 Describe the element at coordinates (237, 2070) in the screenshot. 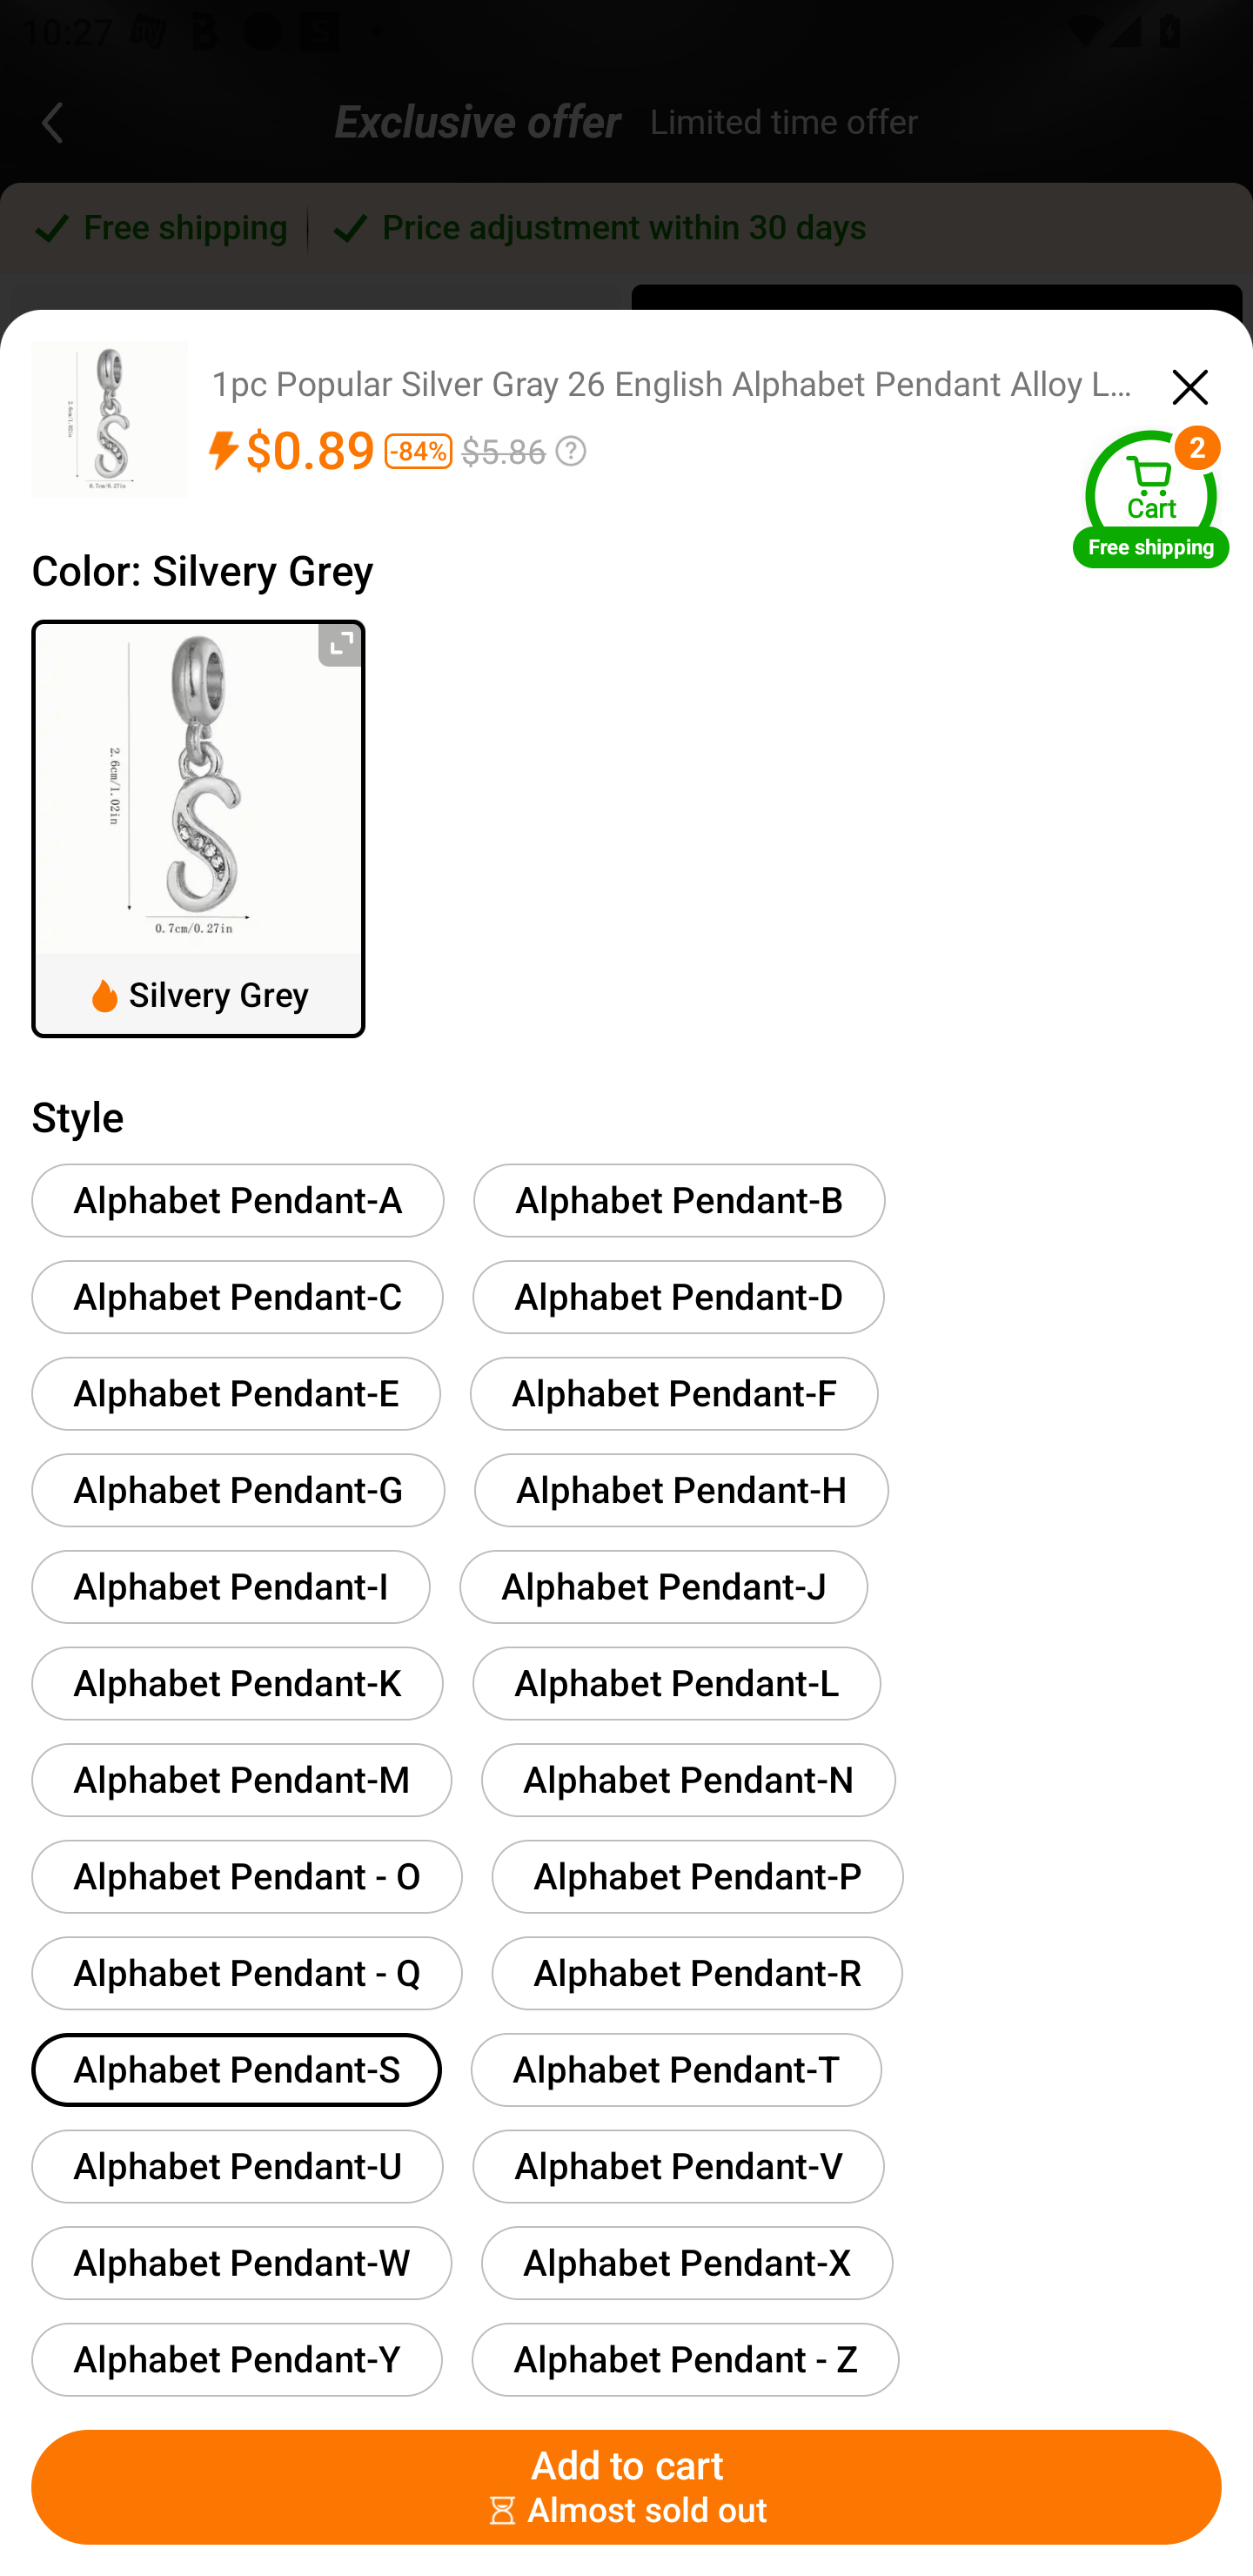

I see ` Alphabet Pendant-S` at that location.